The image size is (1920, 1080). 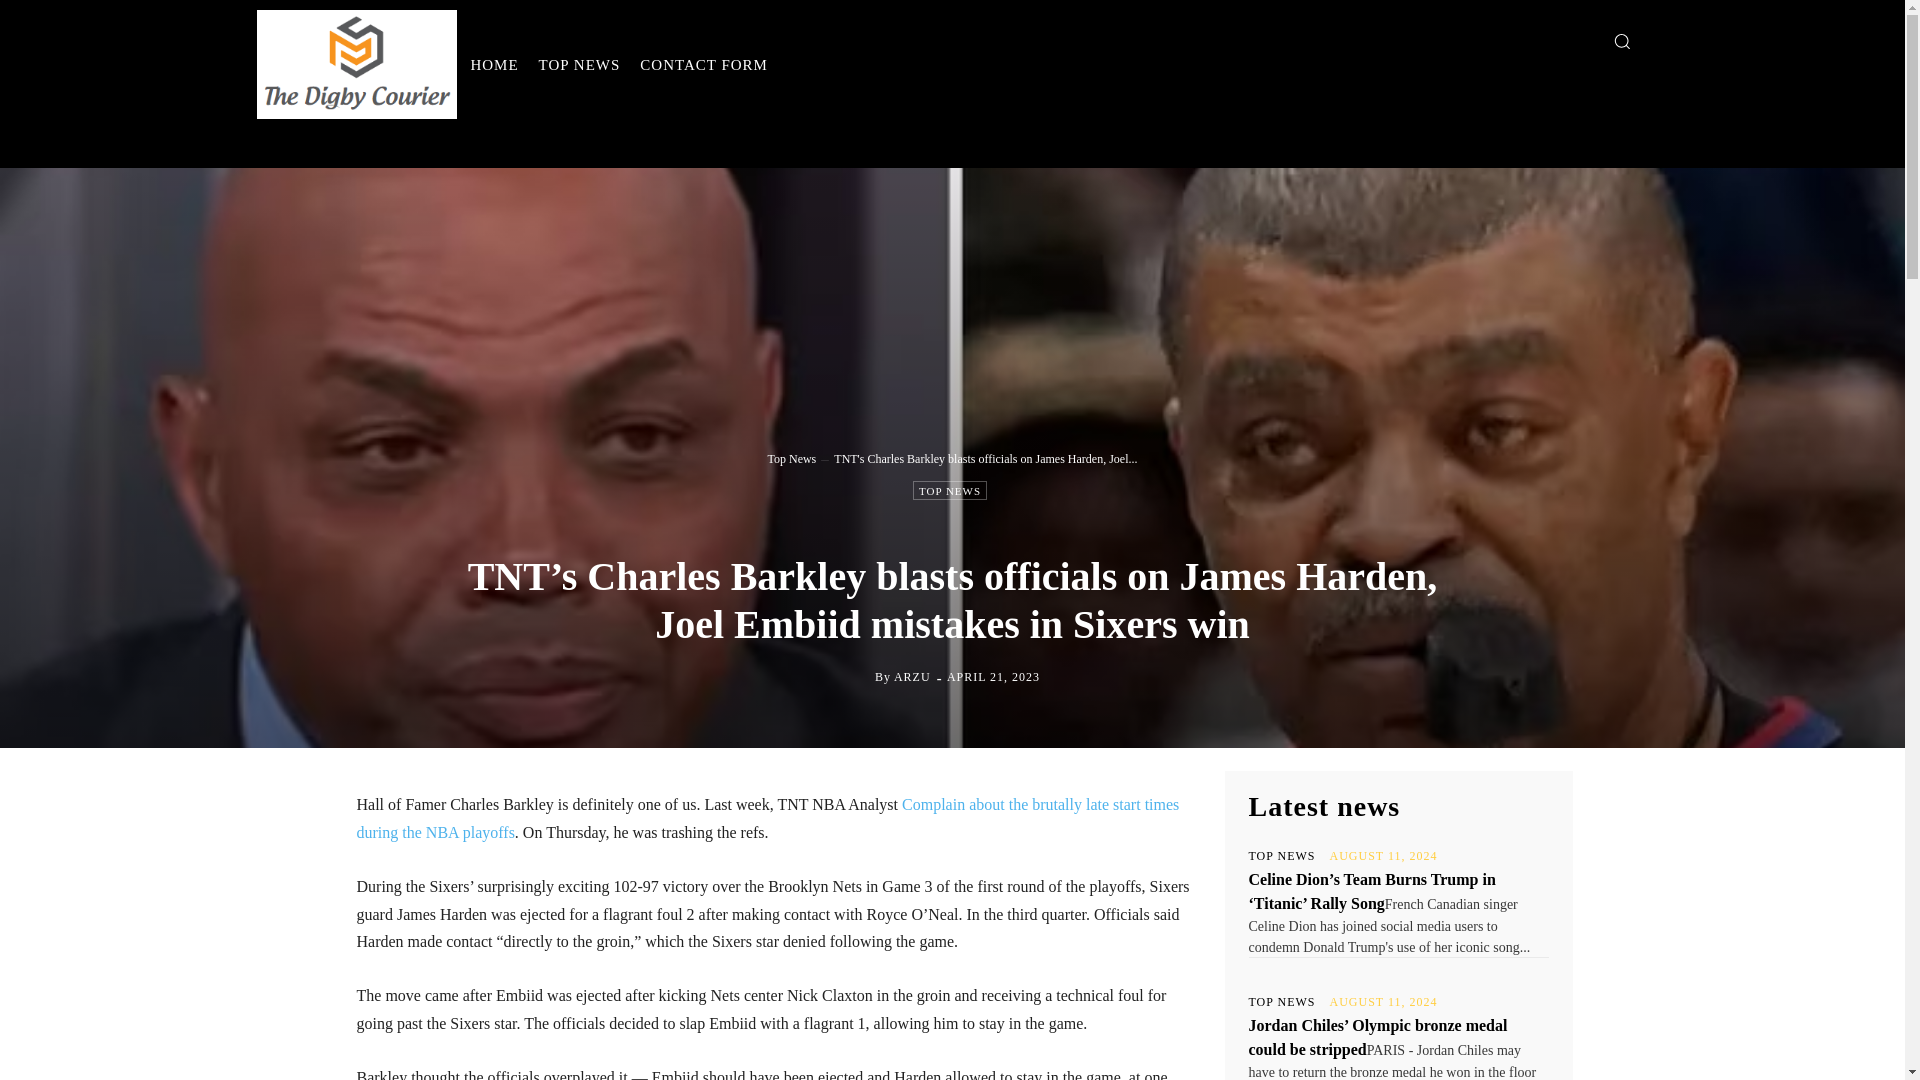 I want to click on HOME, so click(x=494, y=64).